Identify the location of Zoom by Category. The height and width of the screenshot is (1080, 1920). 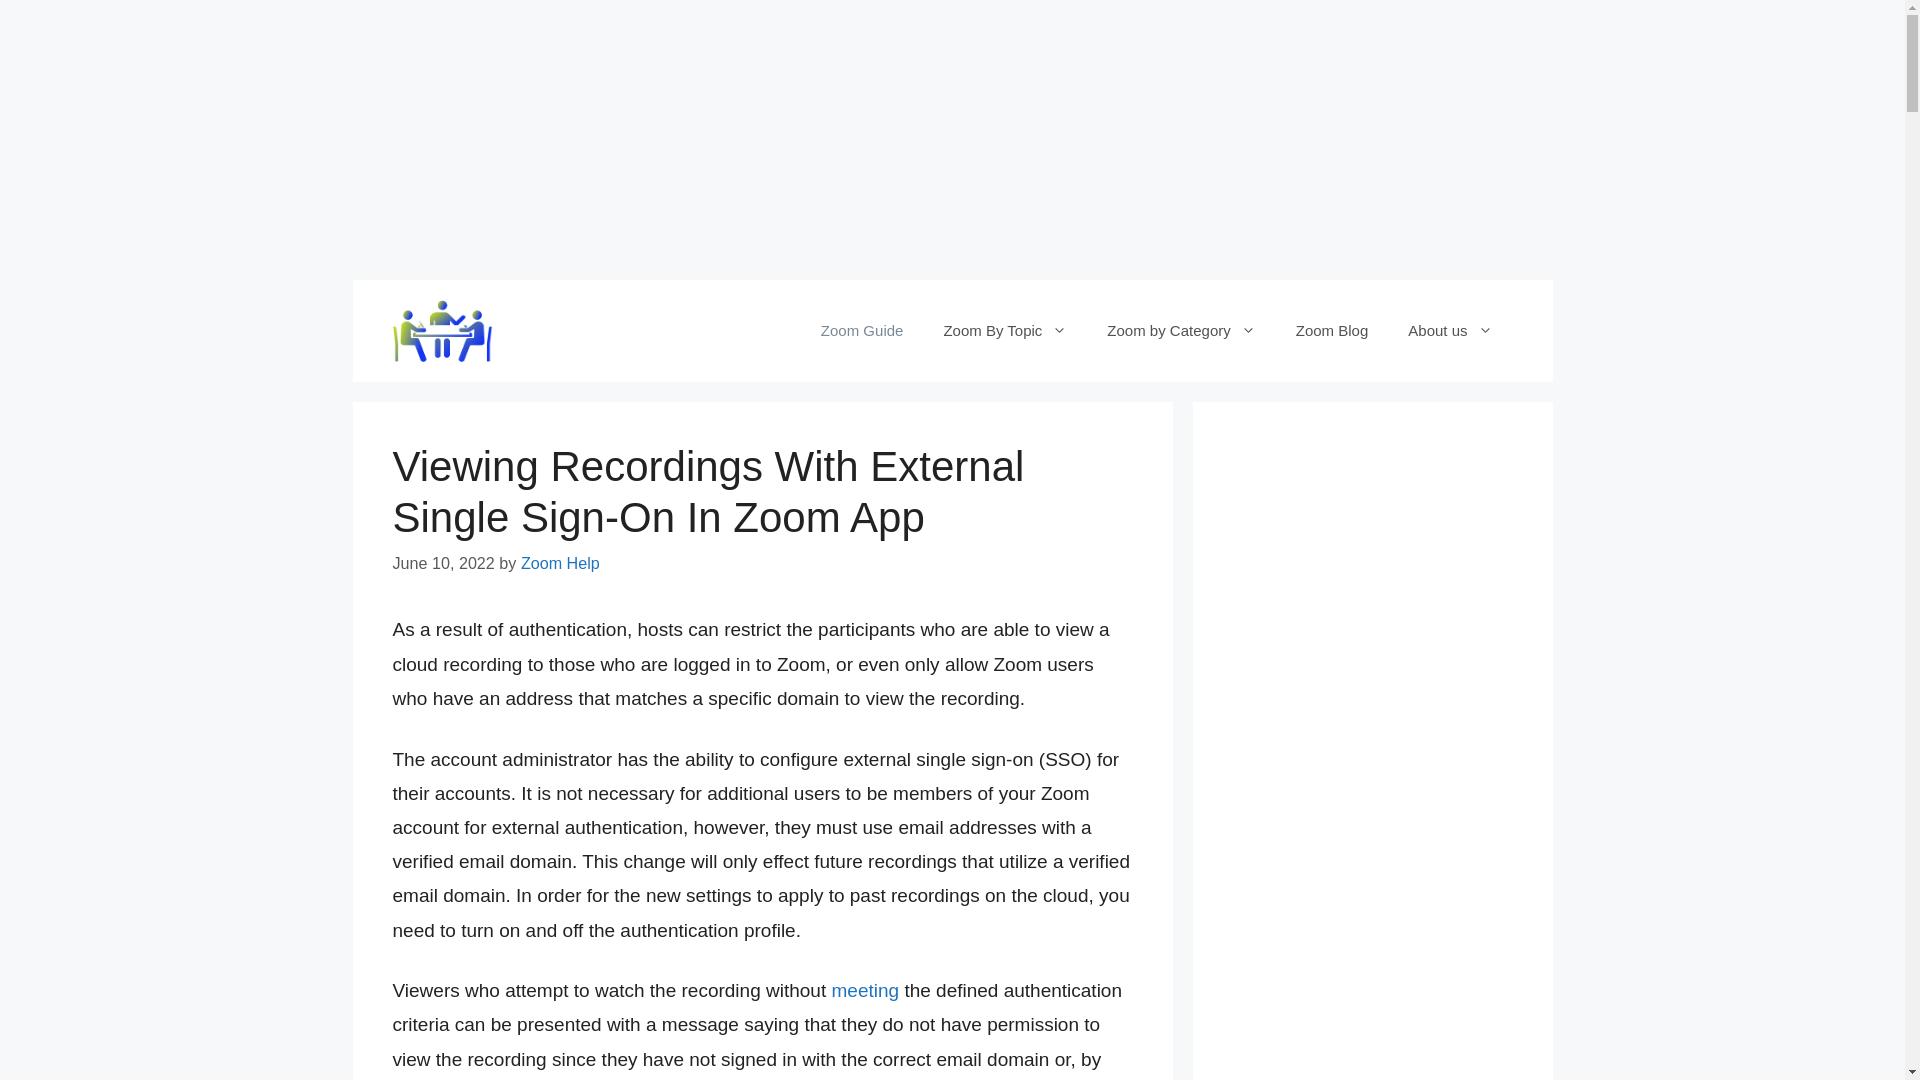
(1180, 330).